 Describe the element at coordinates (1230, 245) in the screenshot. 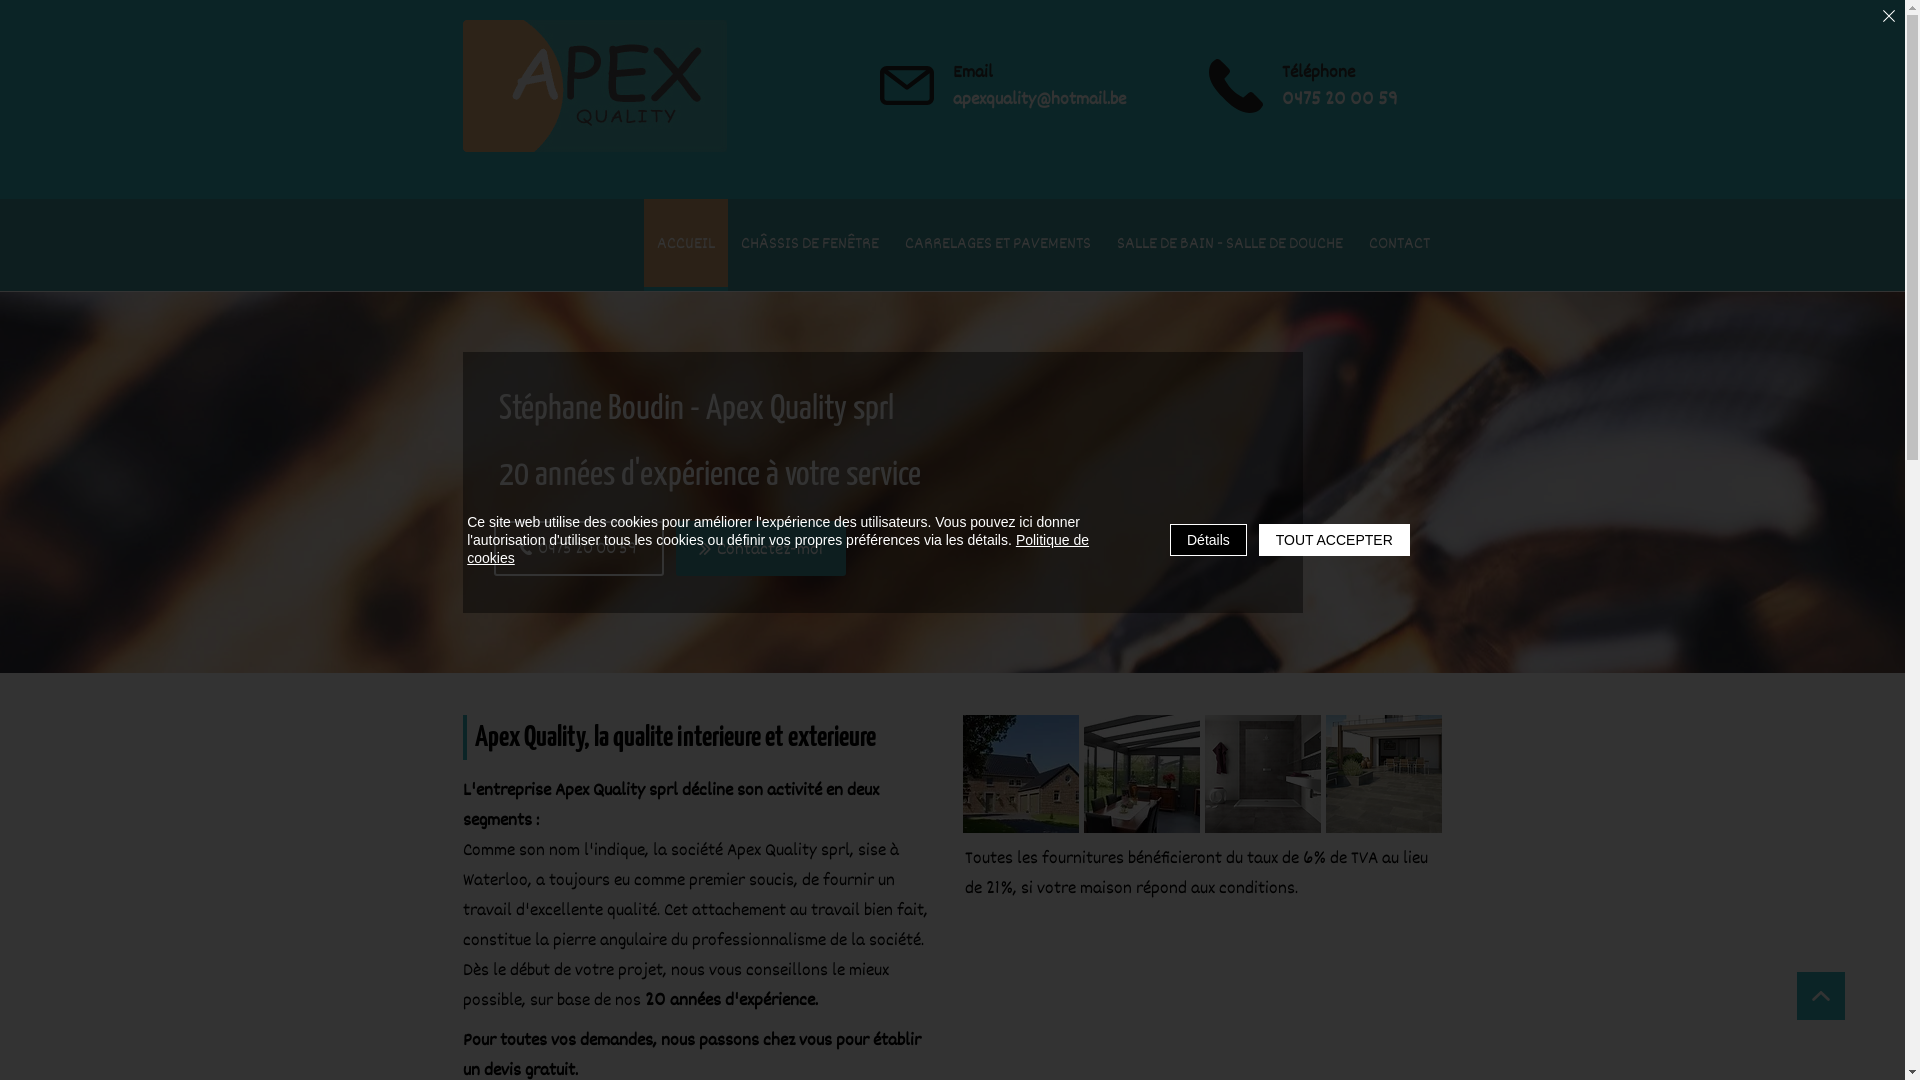

I see `SALLE DE BAIN - SALLE DE DOUCHE` at that location.